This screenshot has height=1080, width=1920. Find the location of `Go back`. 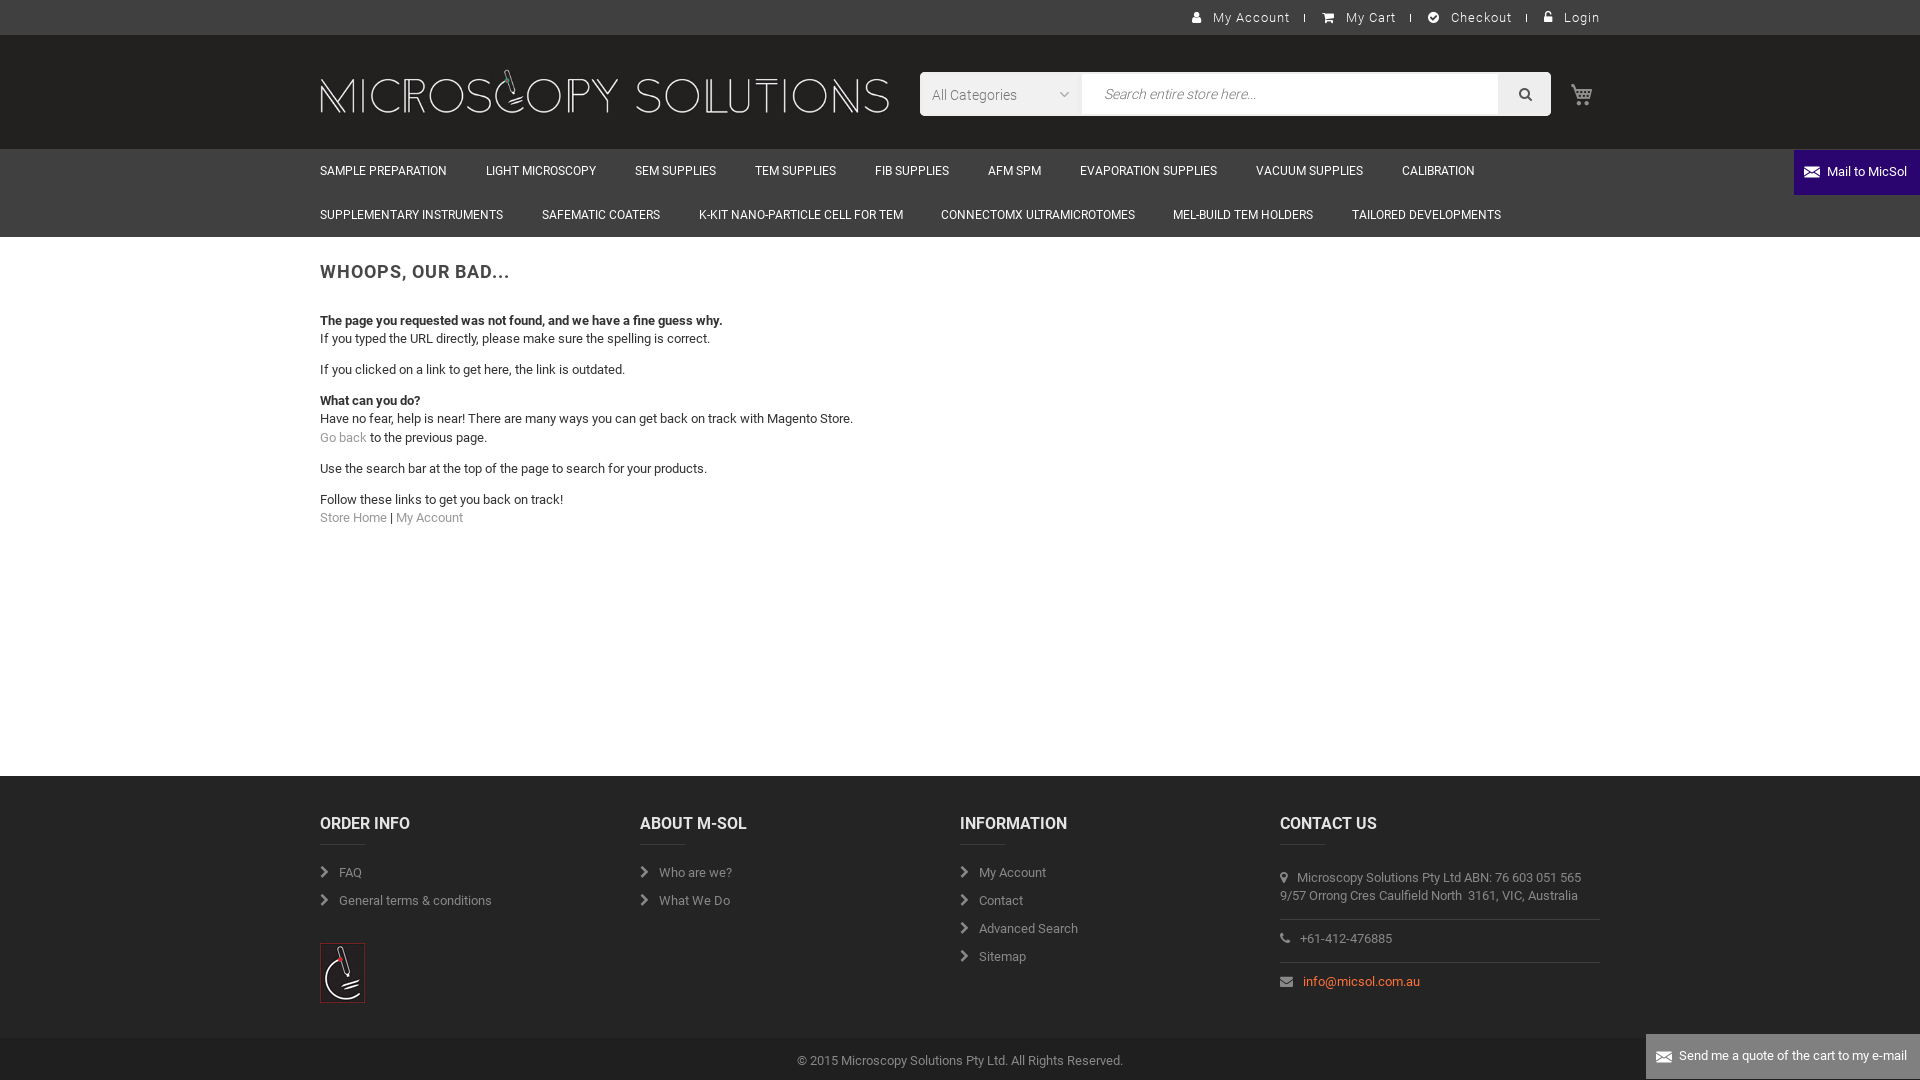

Go back is located at coordinates (344, 438).